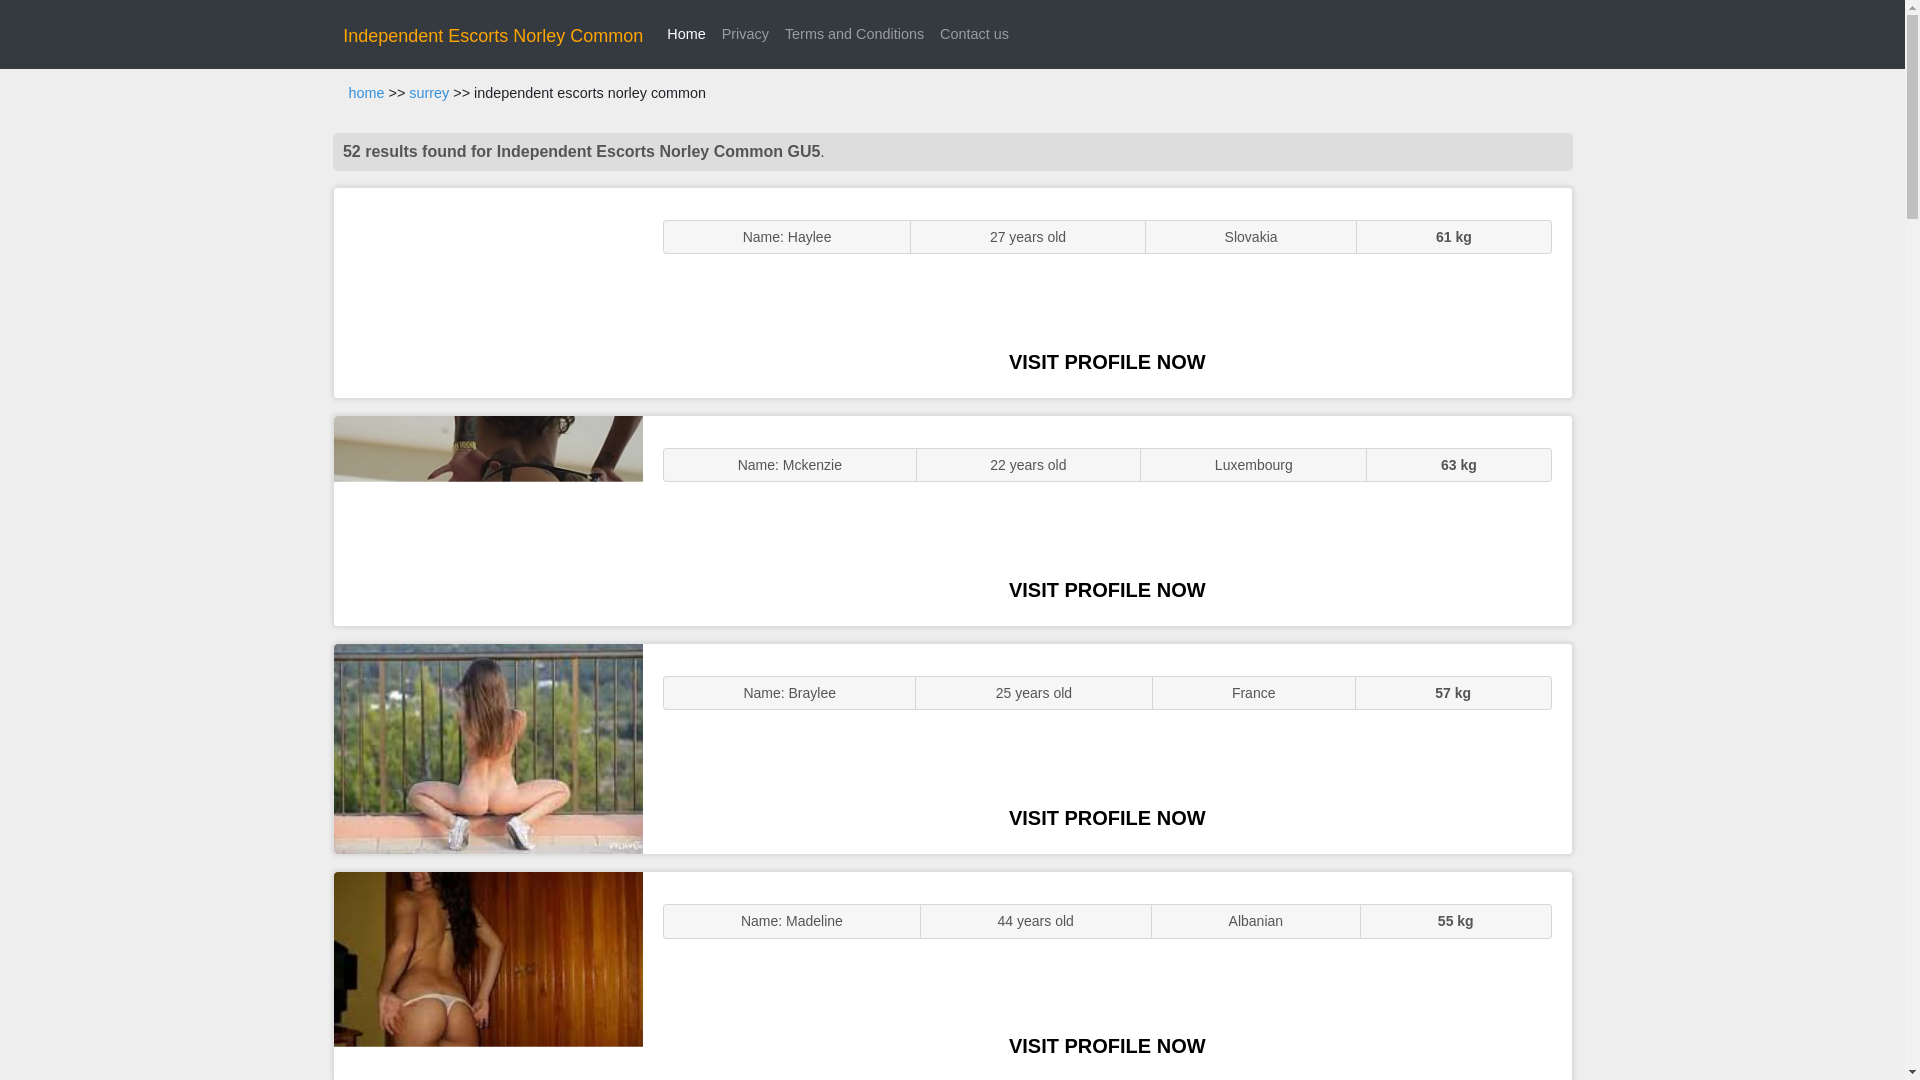 Image resolution: width=1920 pixels, height=1080 pixels. I want to click on Terms and Conditions, so click(854, 34).